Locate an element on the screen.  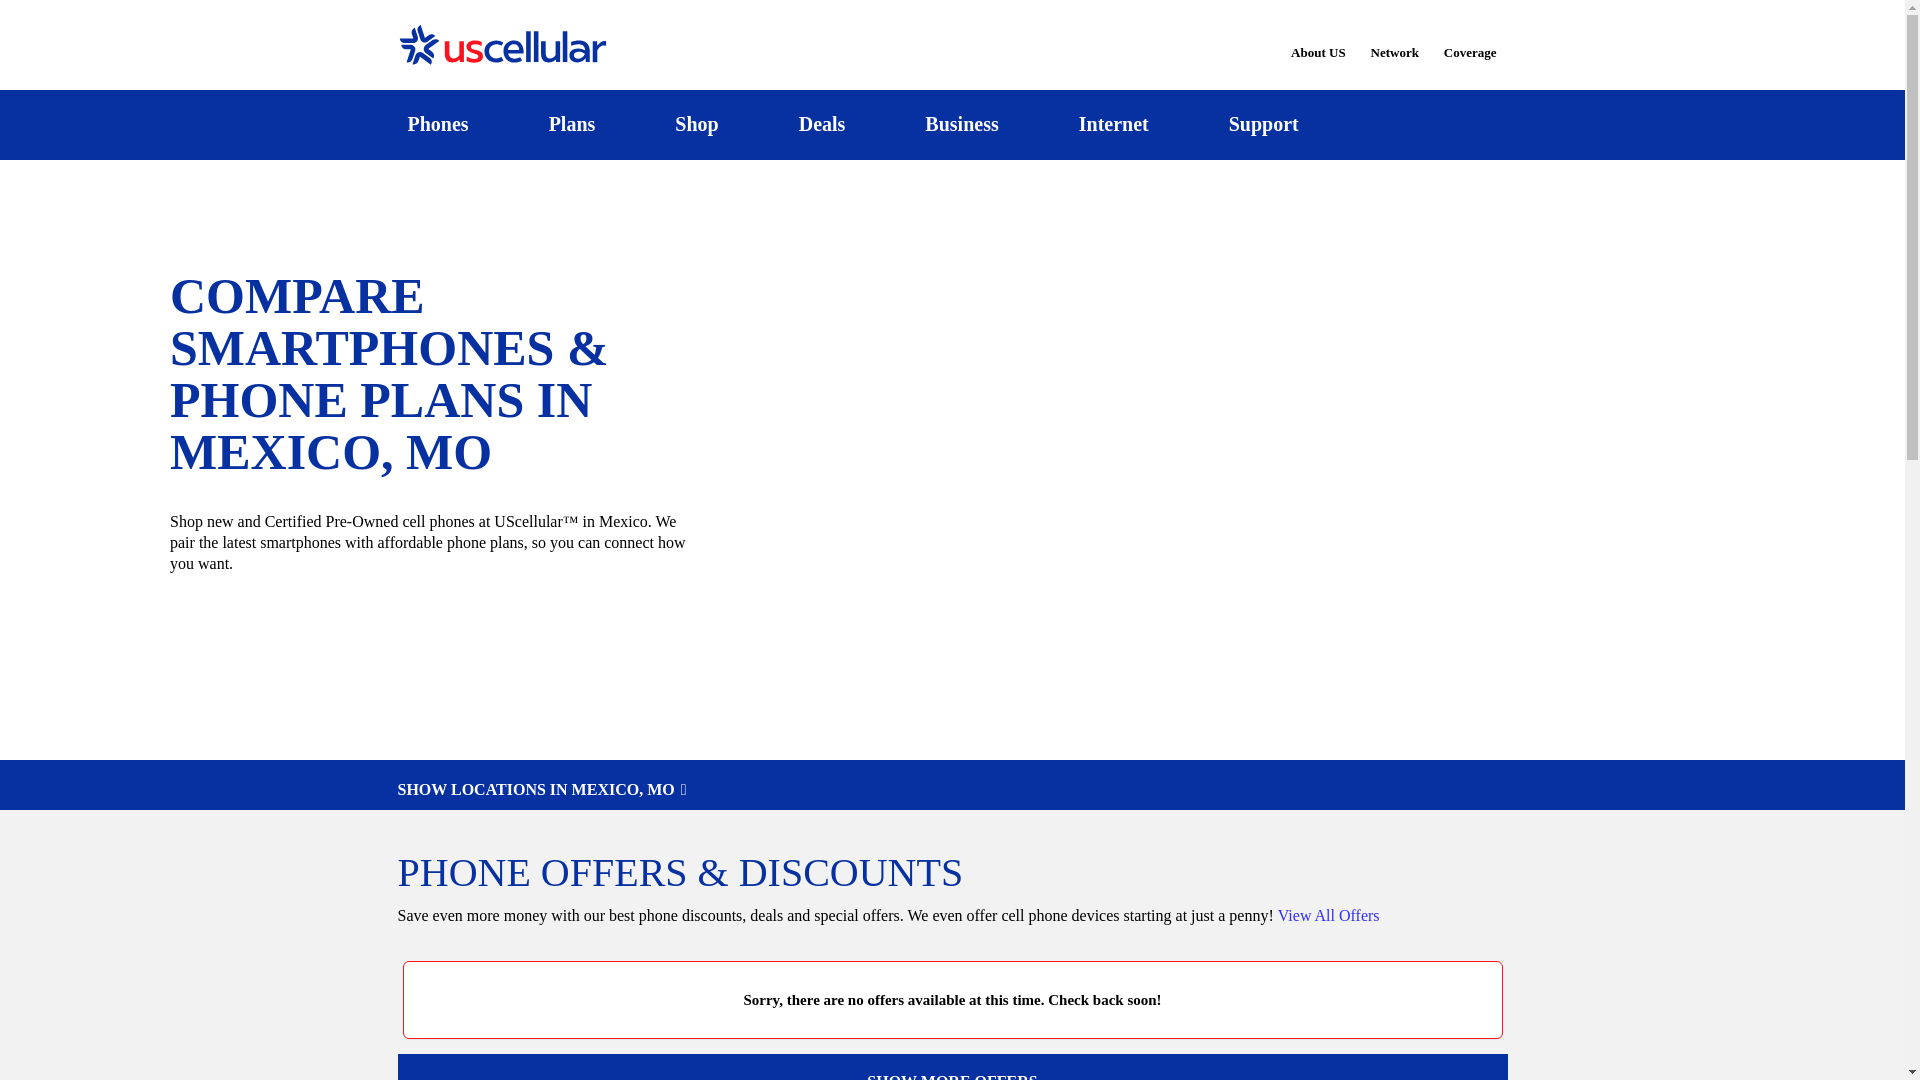
Phones is located at coordinates (438, 124).